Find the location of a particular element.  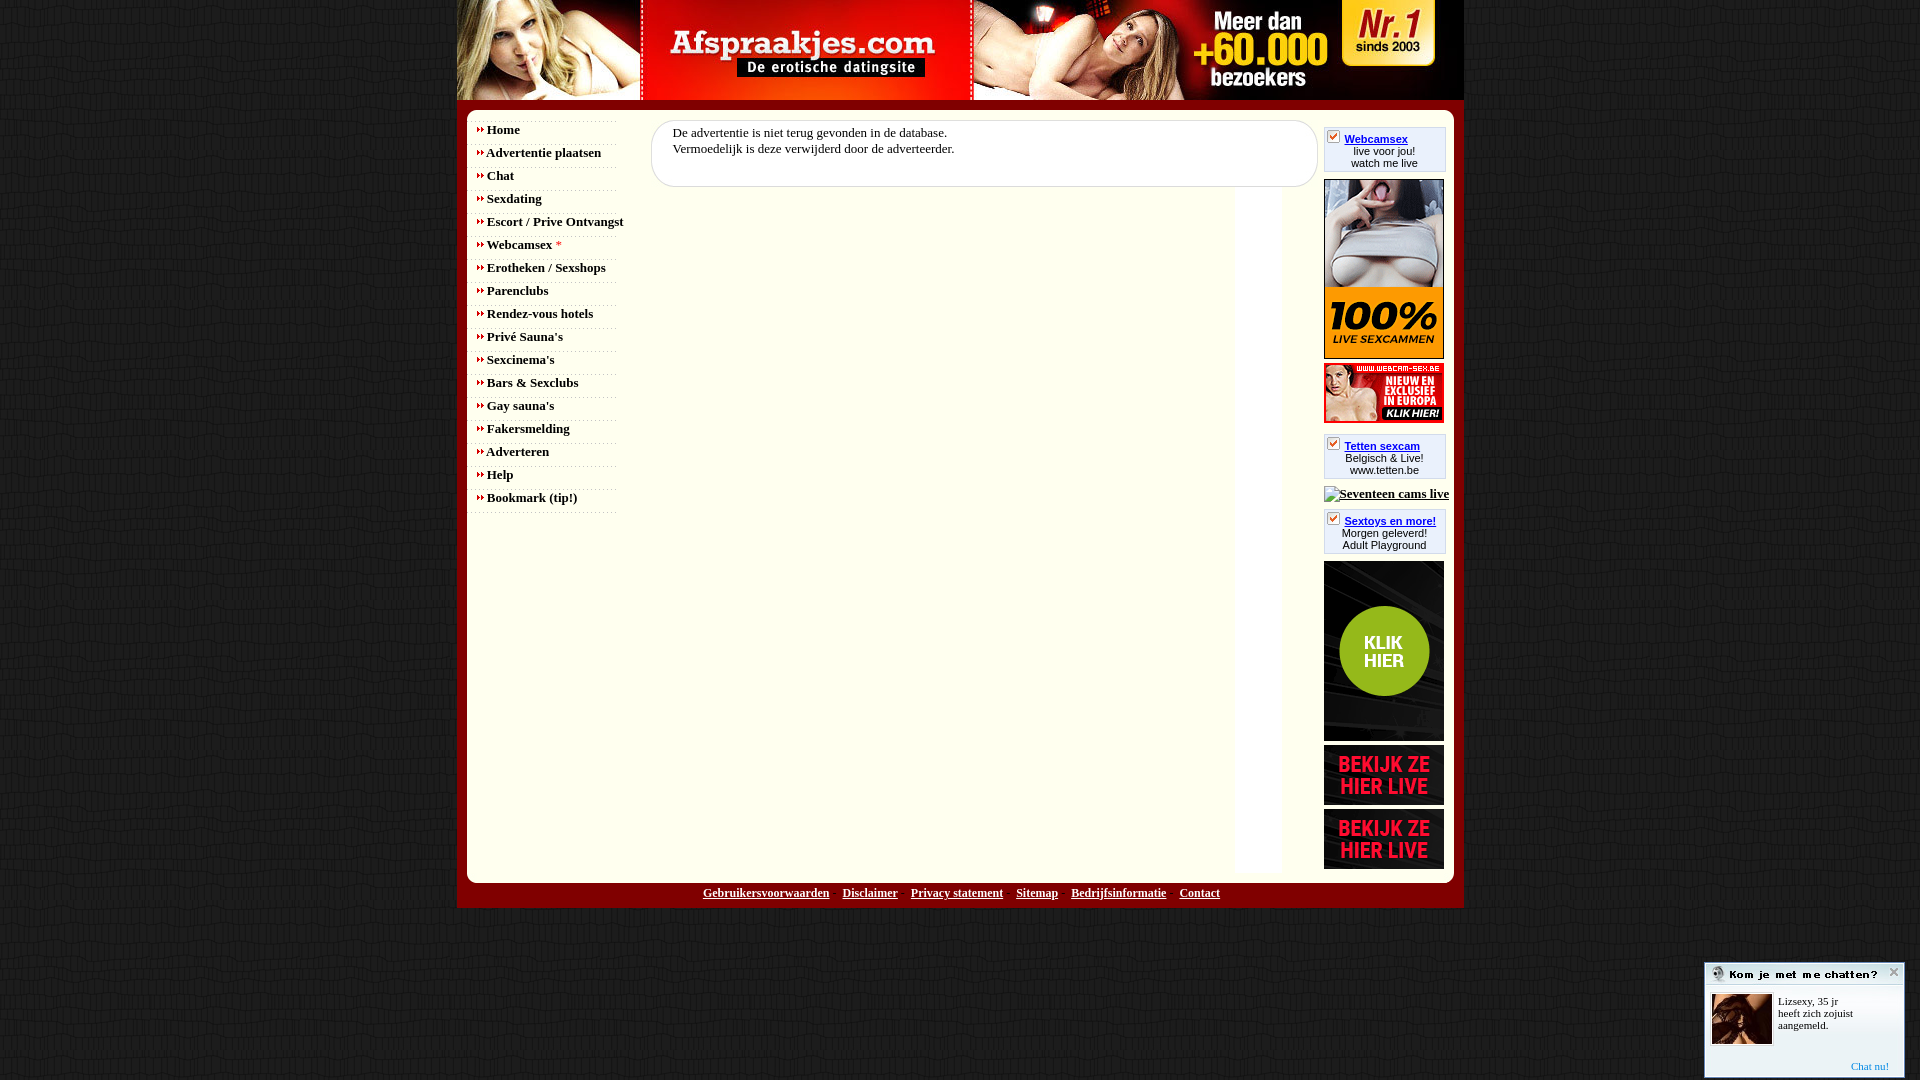

Belgisch & Live!
www.tetten.be is located at coordinates (1384, 464).